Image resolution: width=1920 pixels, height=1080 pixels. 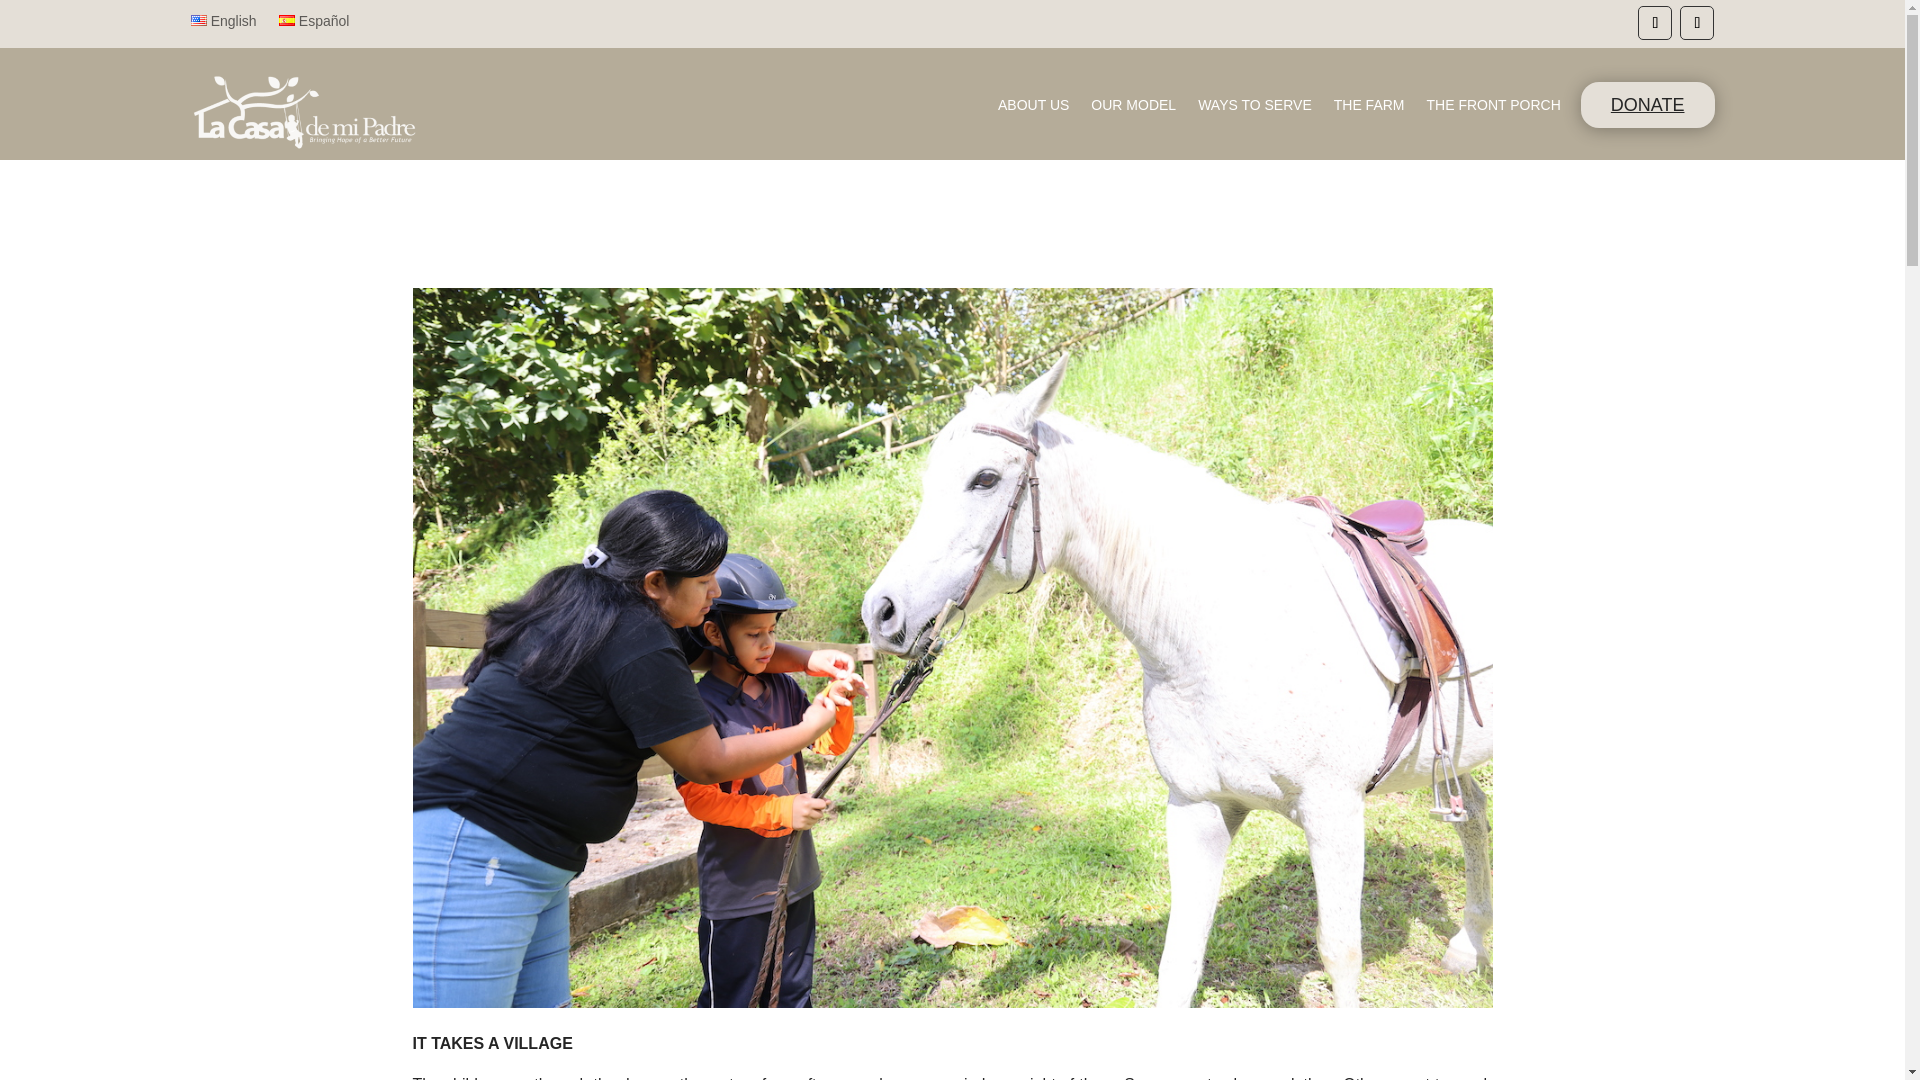 What do you see at coordinates (1654, 22) in the screenshot?
I see `Follow on Facebook` at bounding box center [1654, 22].